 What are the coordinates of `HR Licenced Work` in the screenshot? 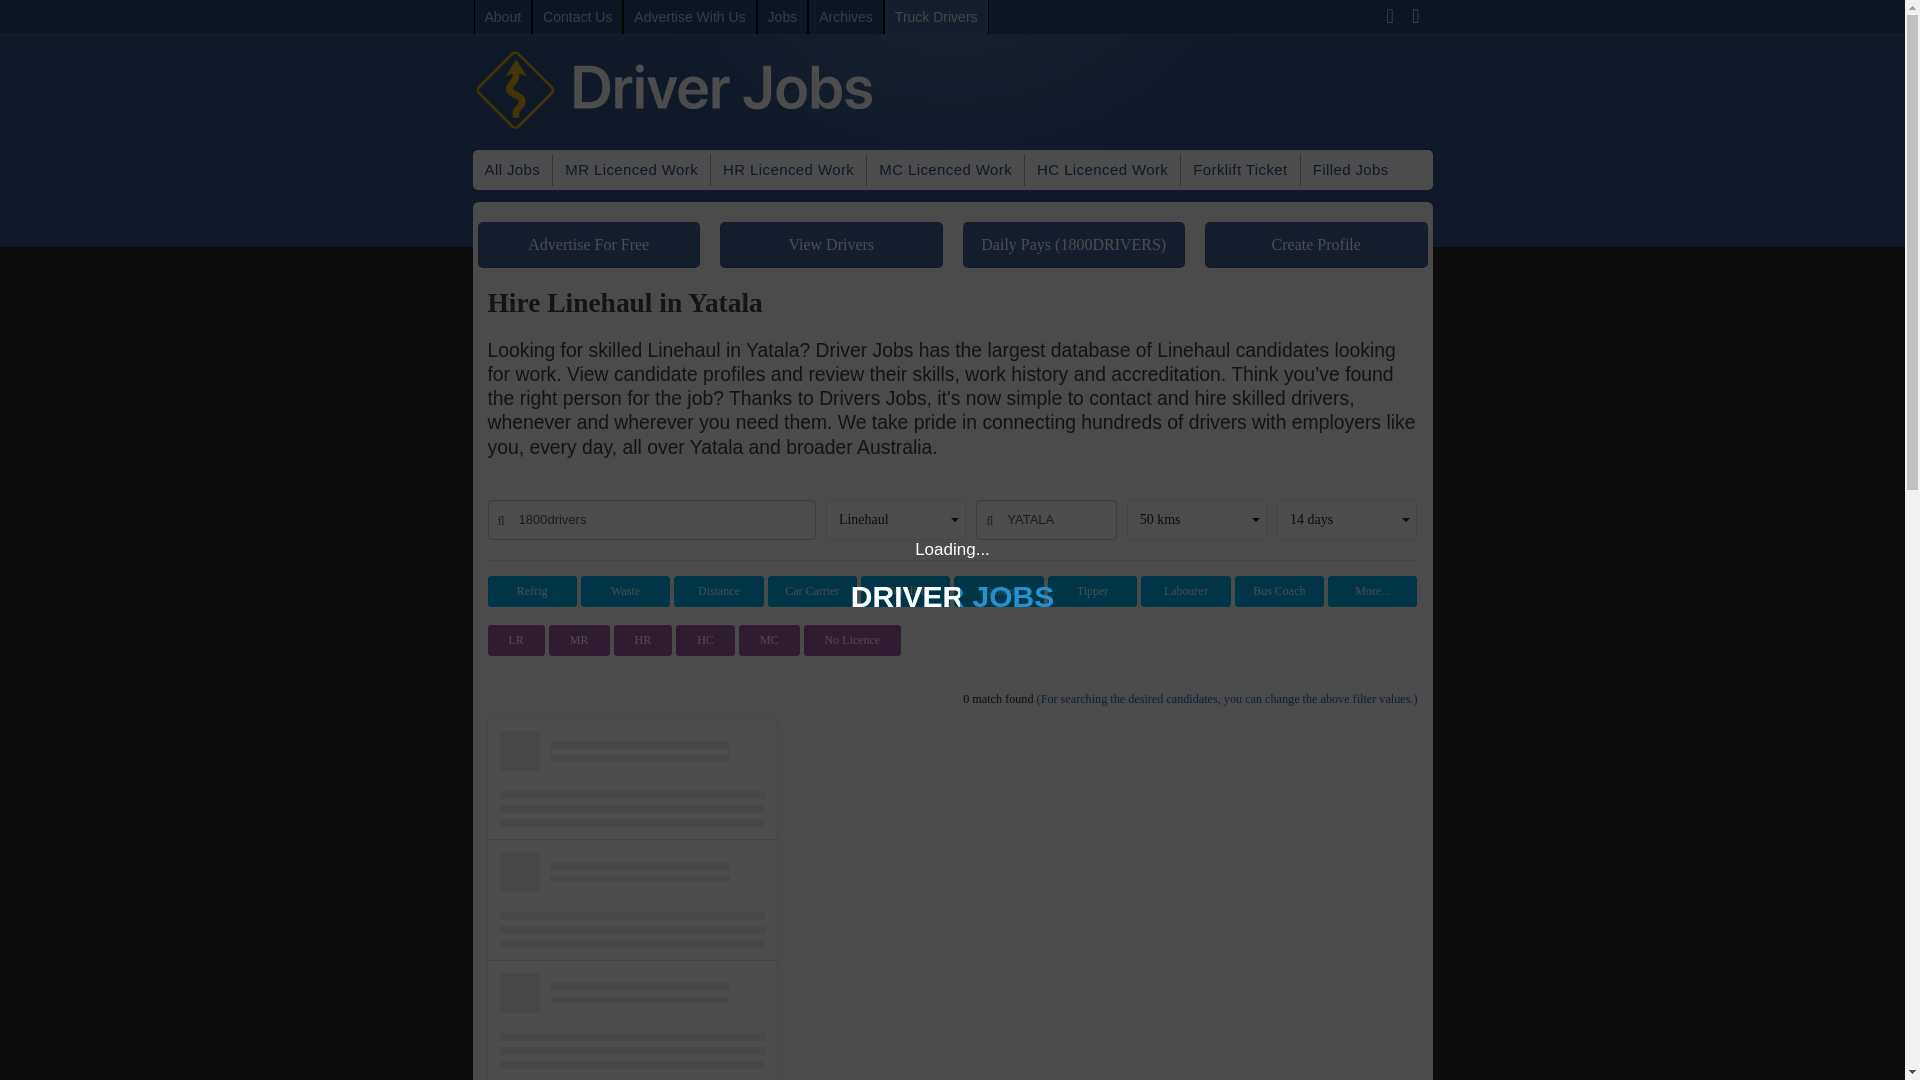 It's located at (788, 170).